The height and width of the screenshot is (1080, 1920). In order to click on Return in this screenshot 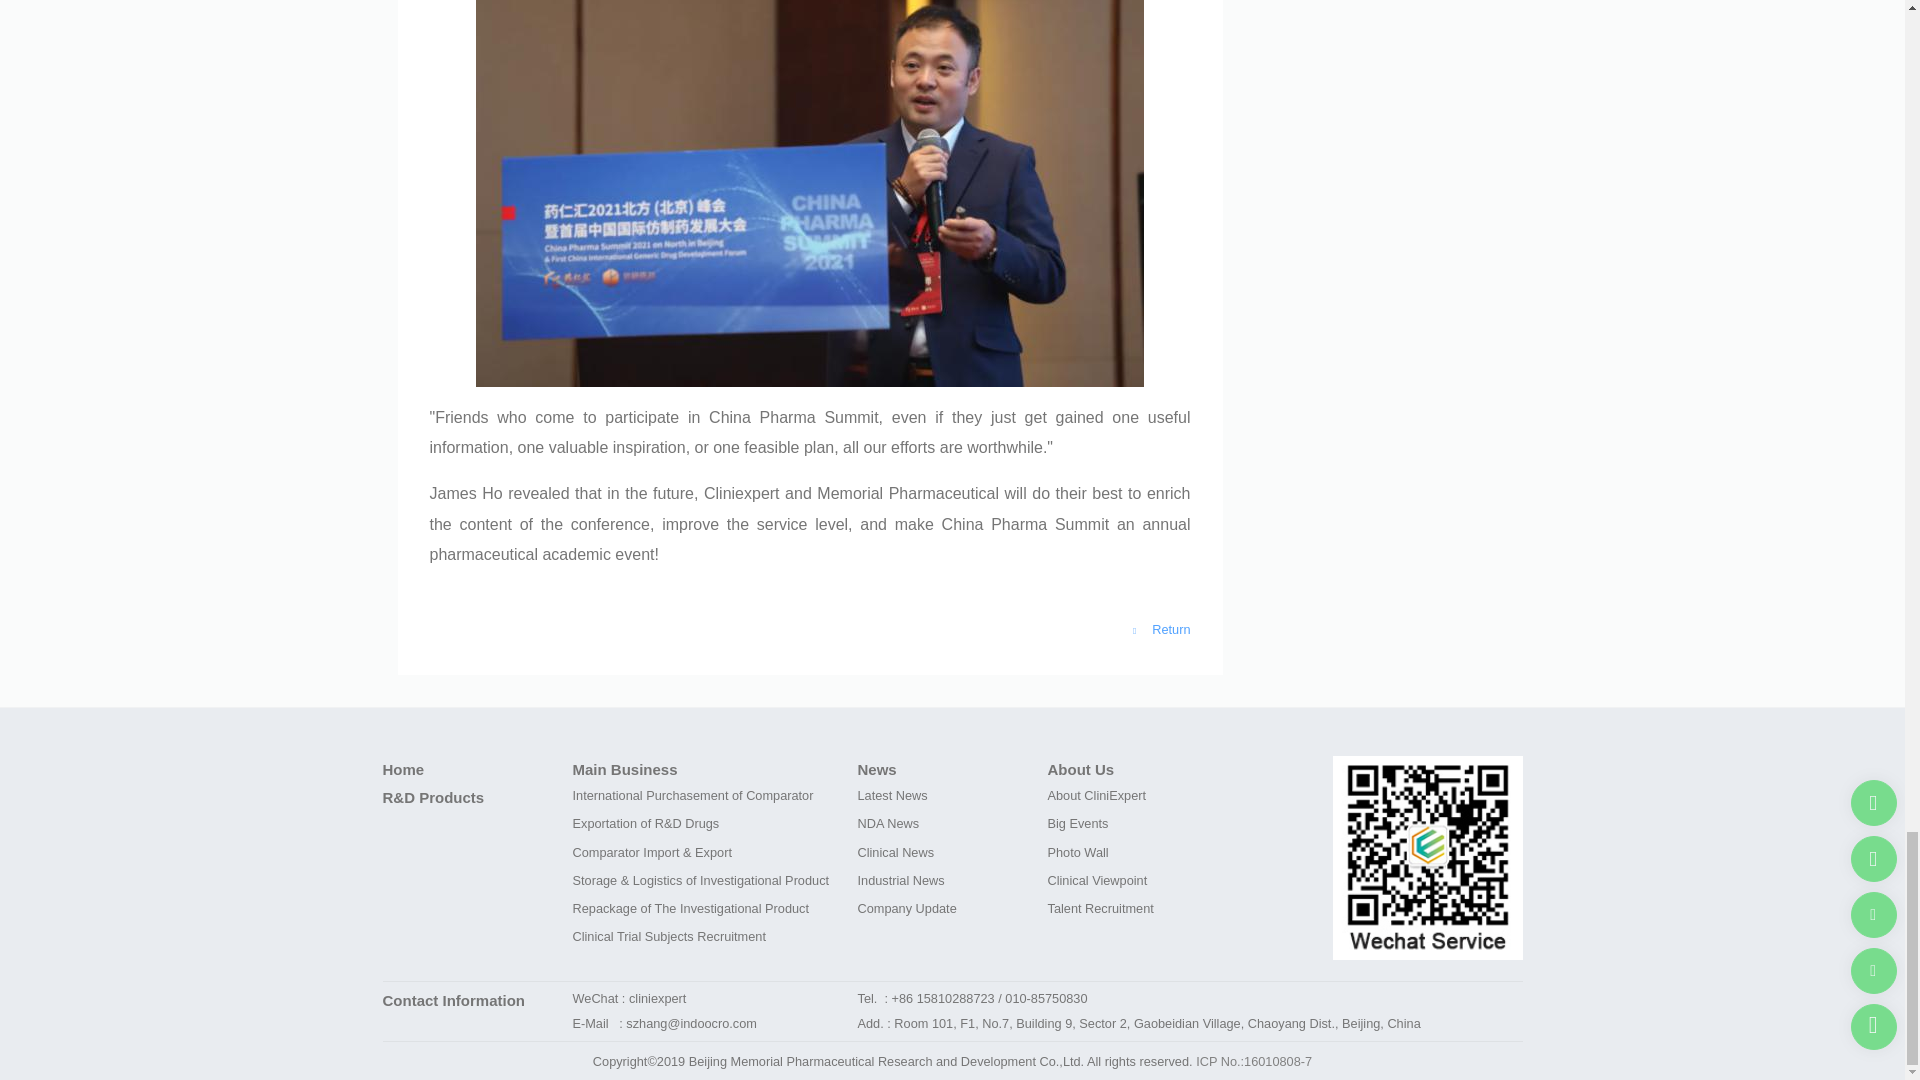, I will do `click(1161, 630)`.